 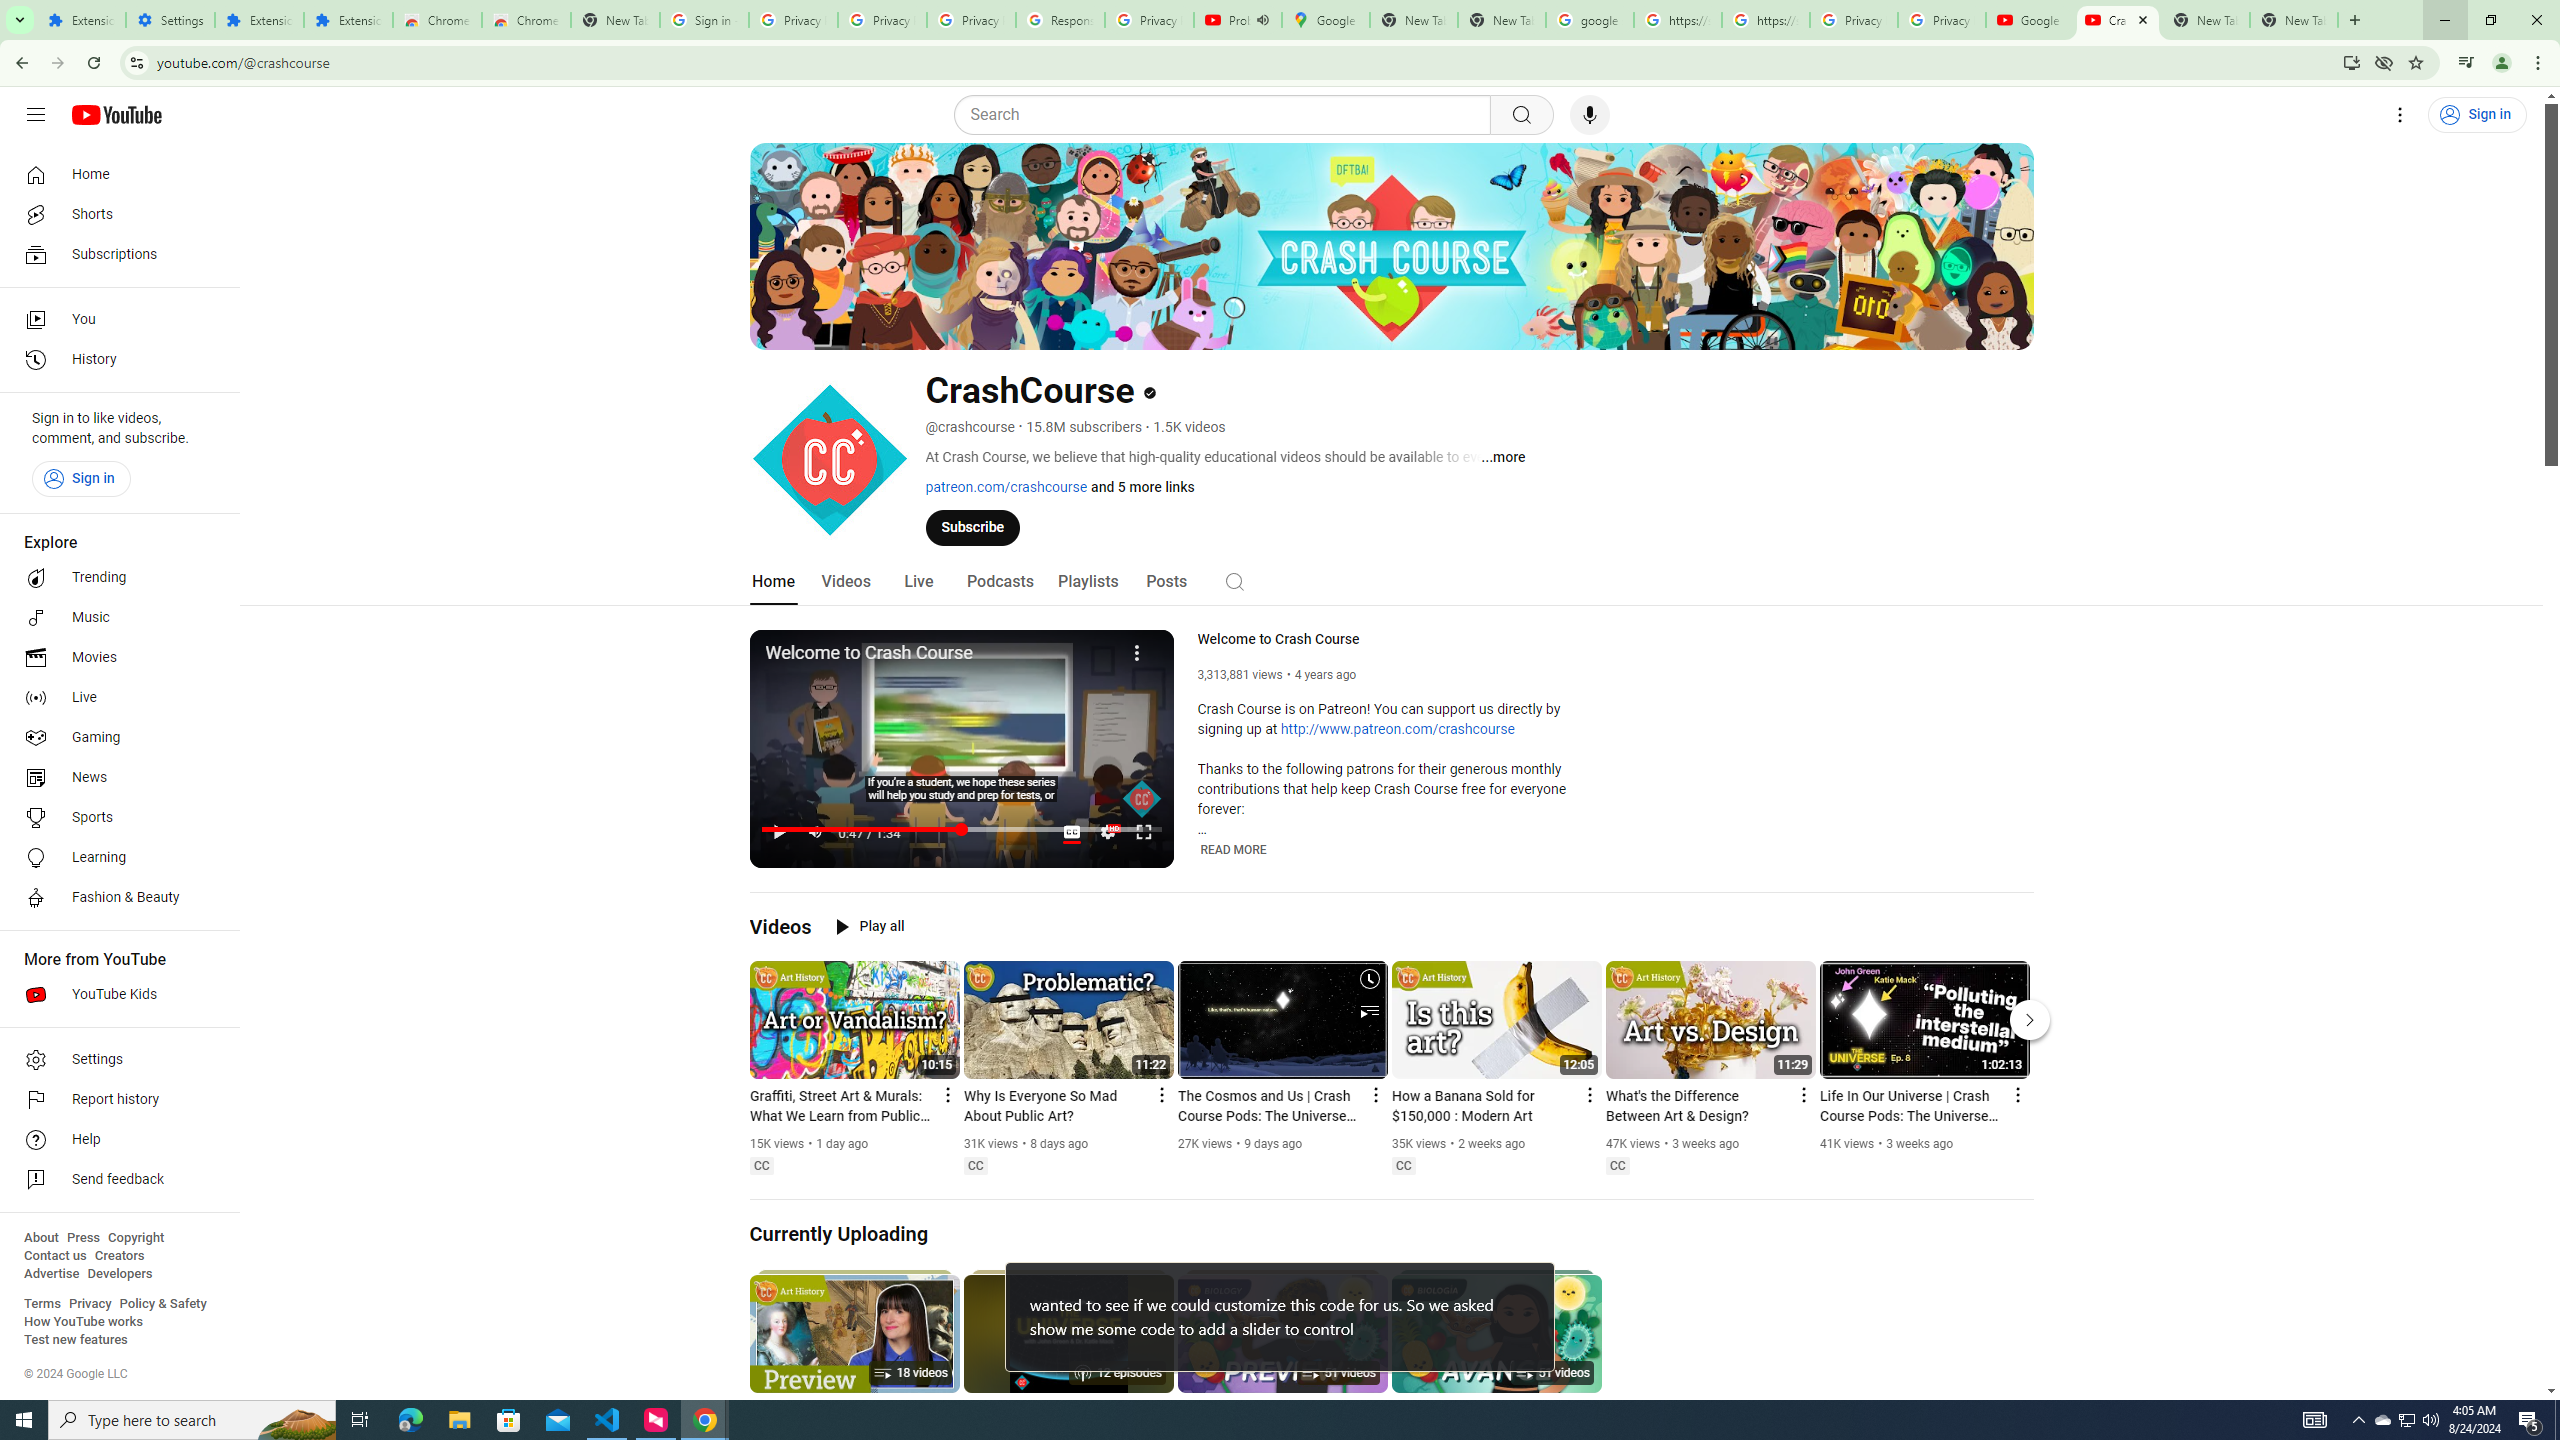 What do you see at coordinates (83, 1322) in the screenshot?
I see `How YouTube works` at bounding box center [83, 1322].